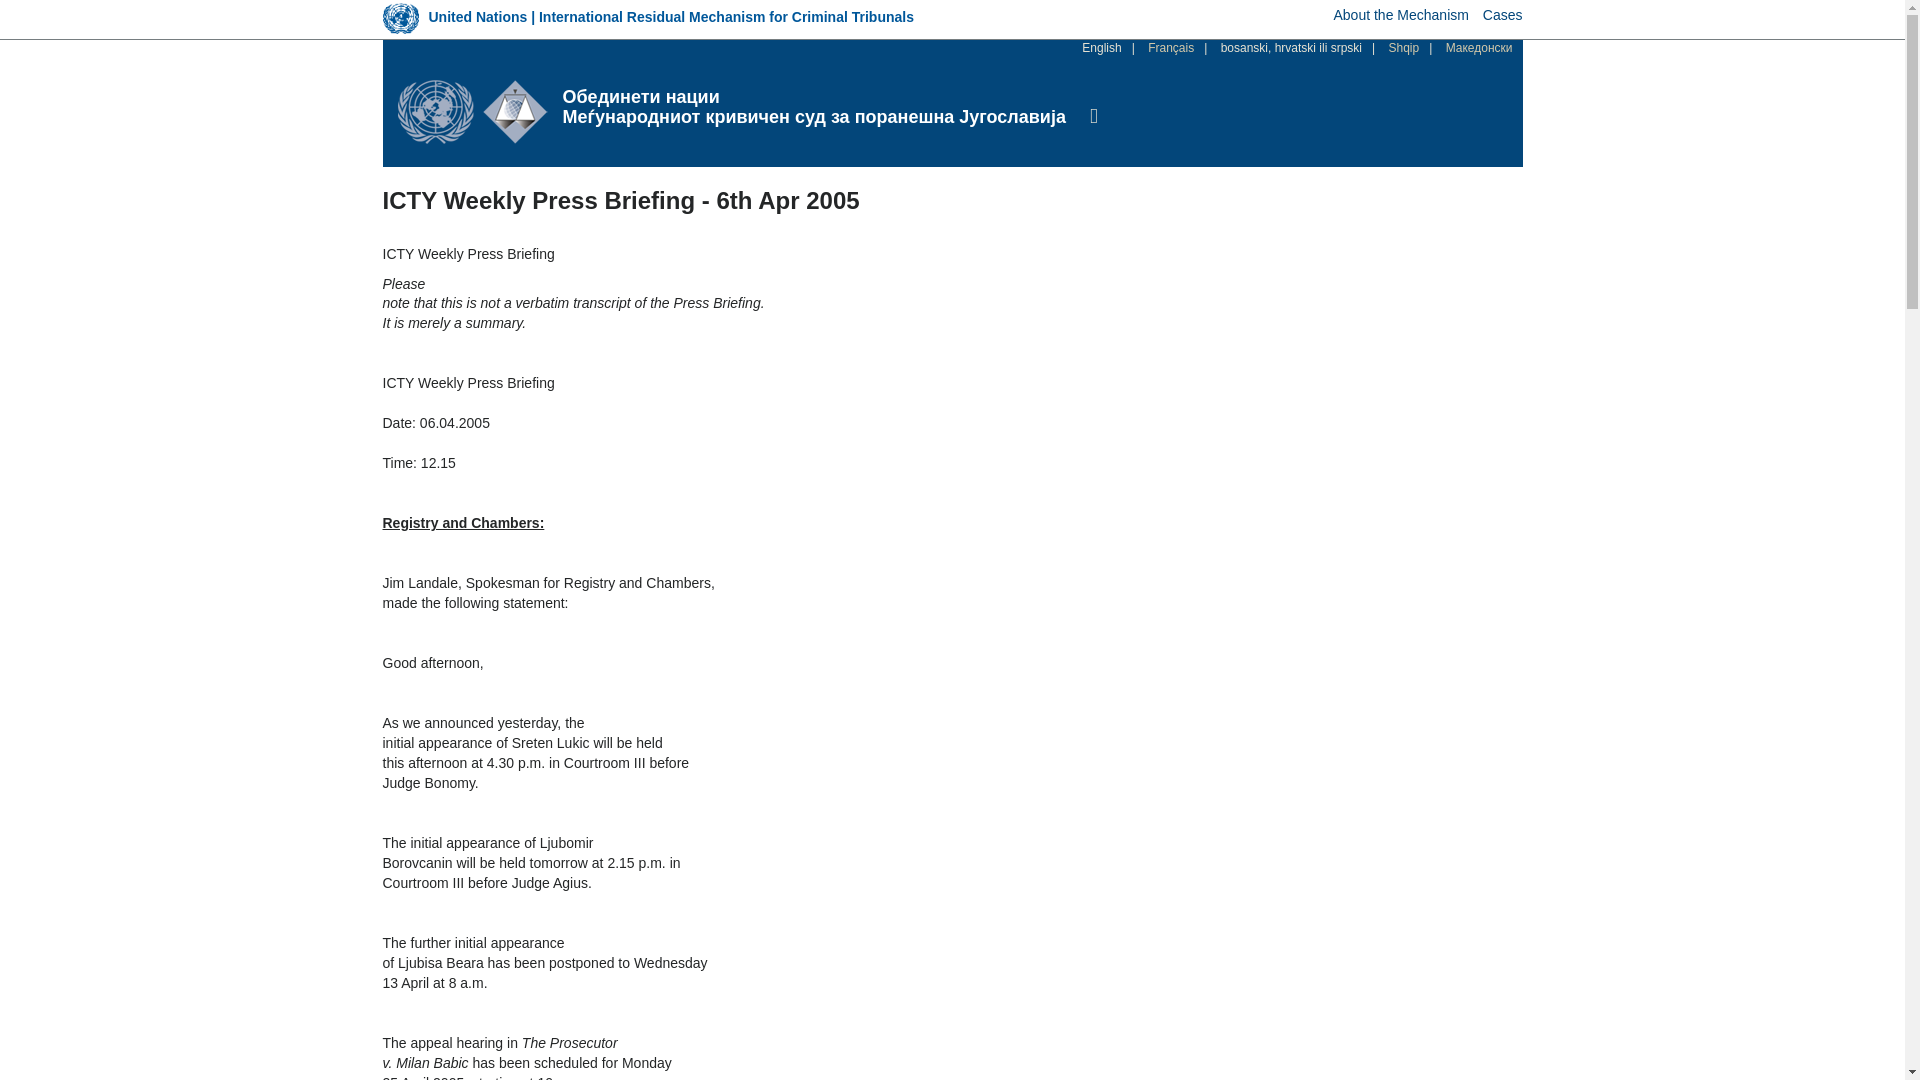  What do you see at coordinates (814, 97) in the screenshot?
I see `Home` at bounding box center [814, 97].